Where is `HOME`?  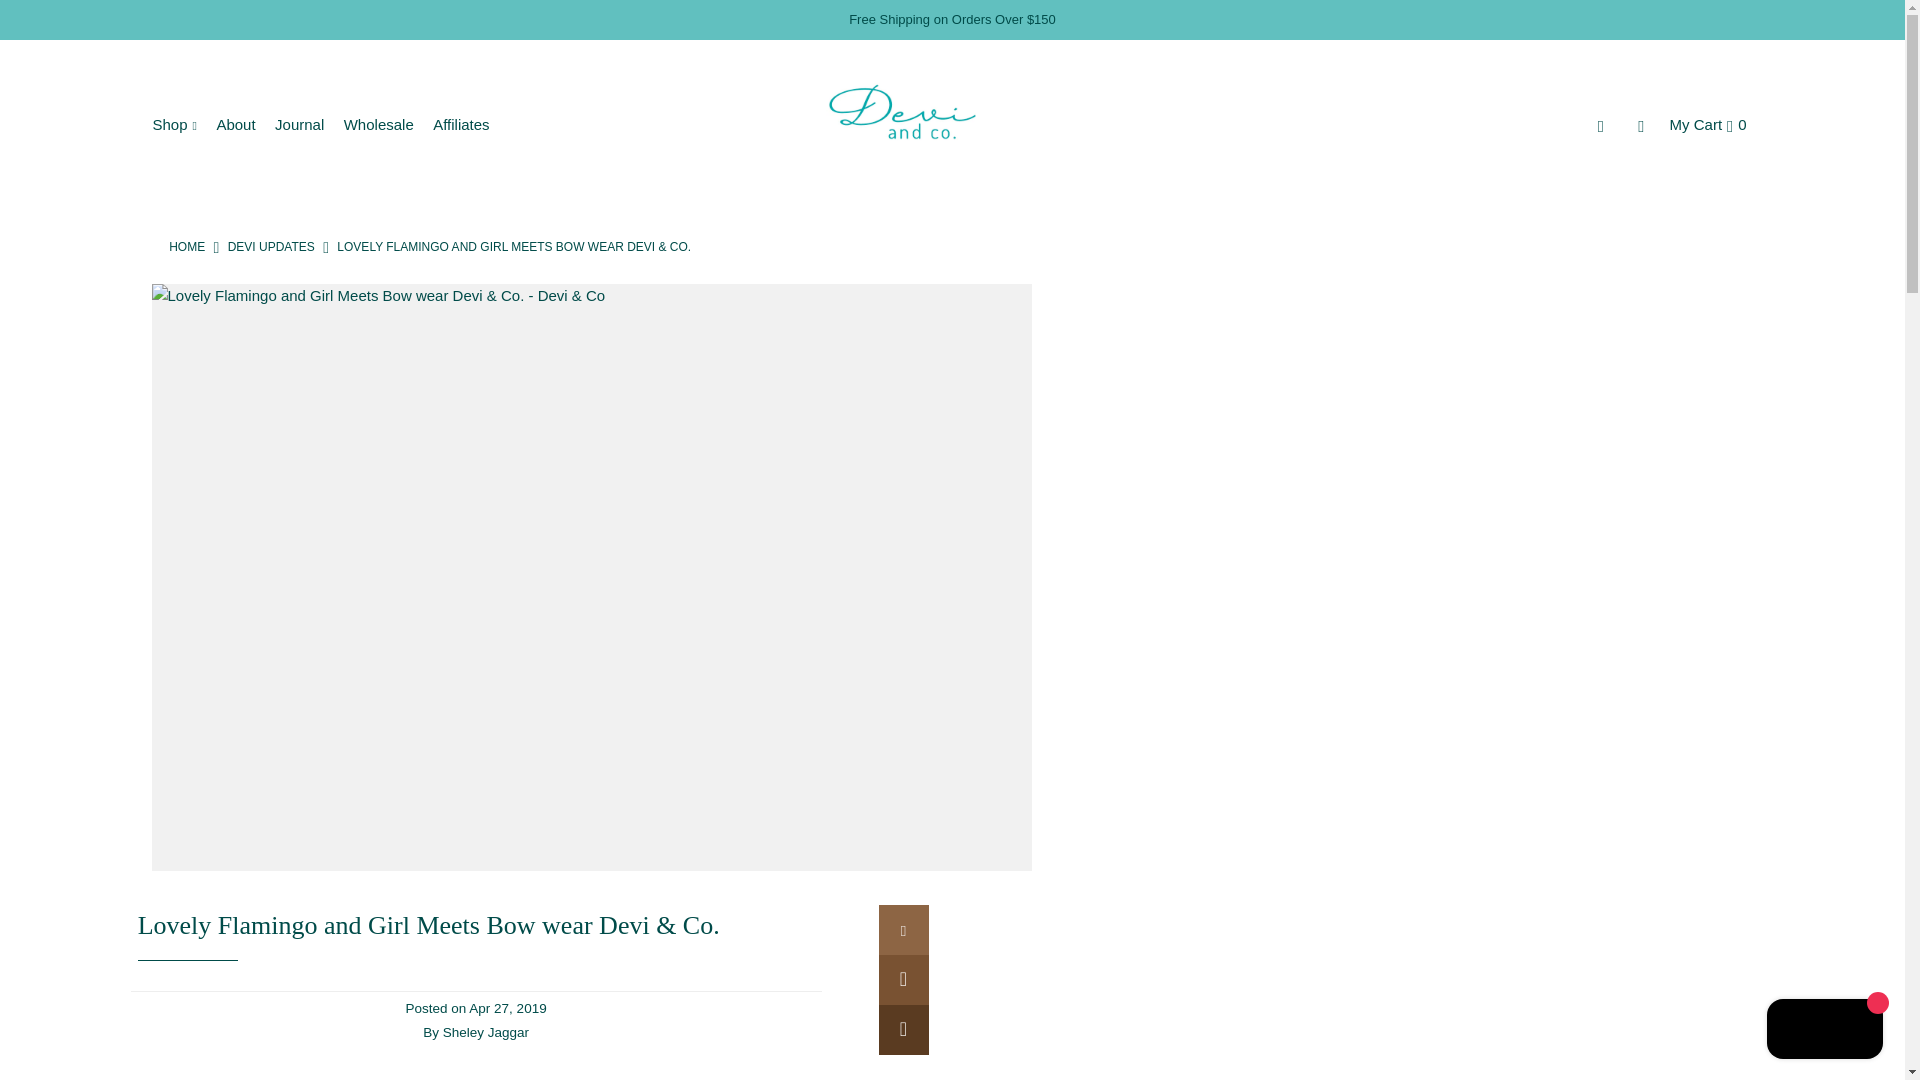 HOME is located at coordinates (186, 246).